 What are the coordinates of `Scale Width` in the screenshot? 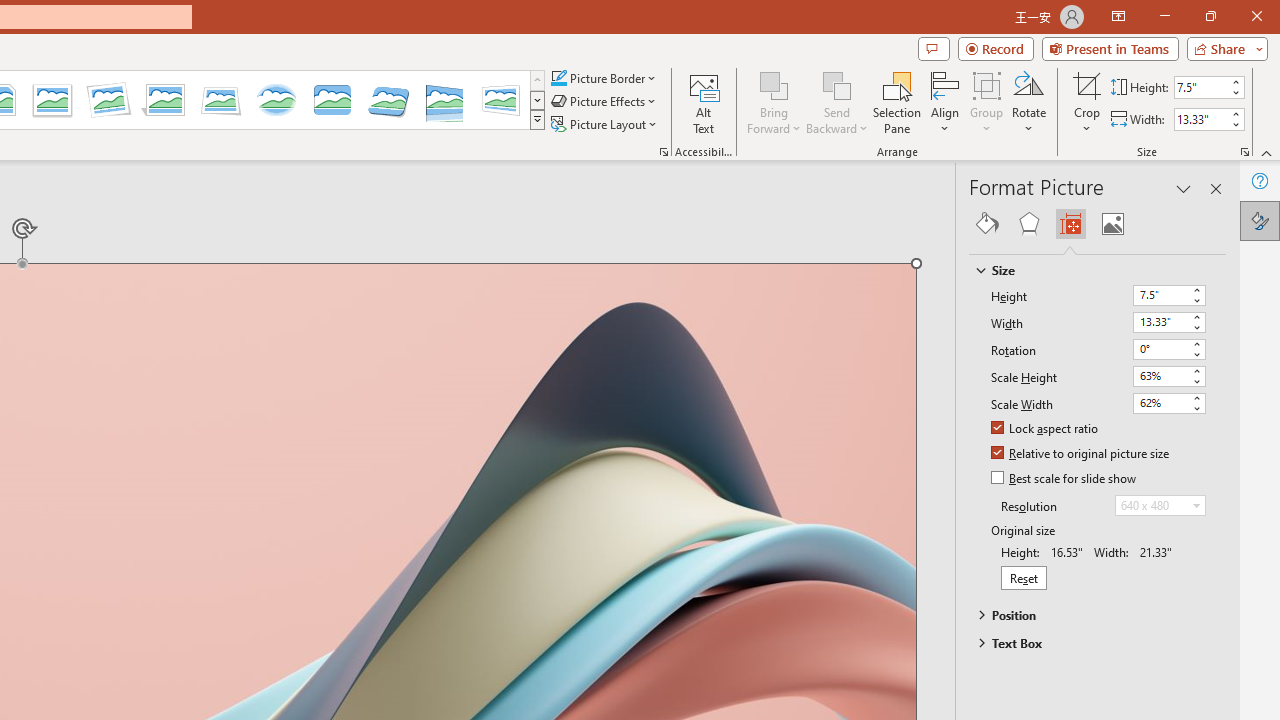 It's located at (1160, 402).